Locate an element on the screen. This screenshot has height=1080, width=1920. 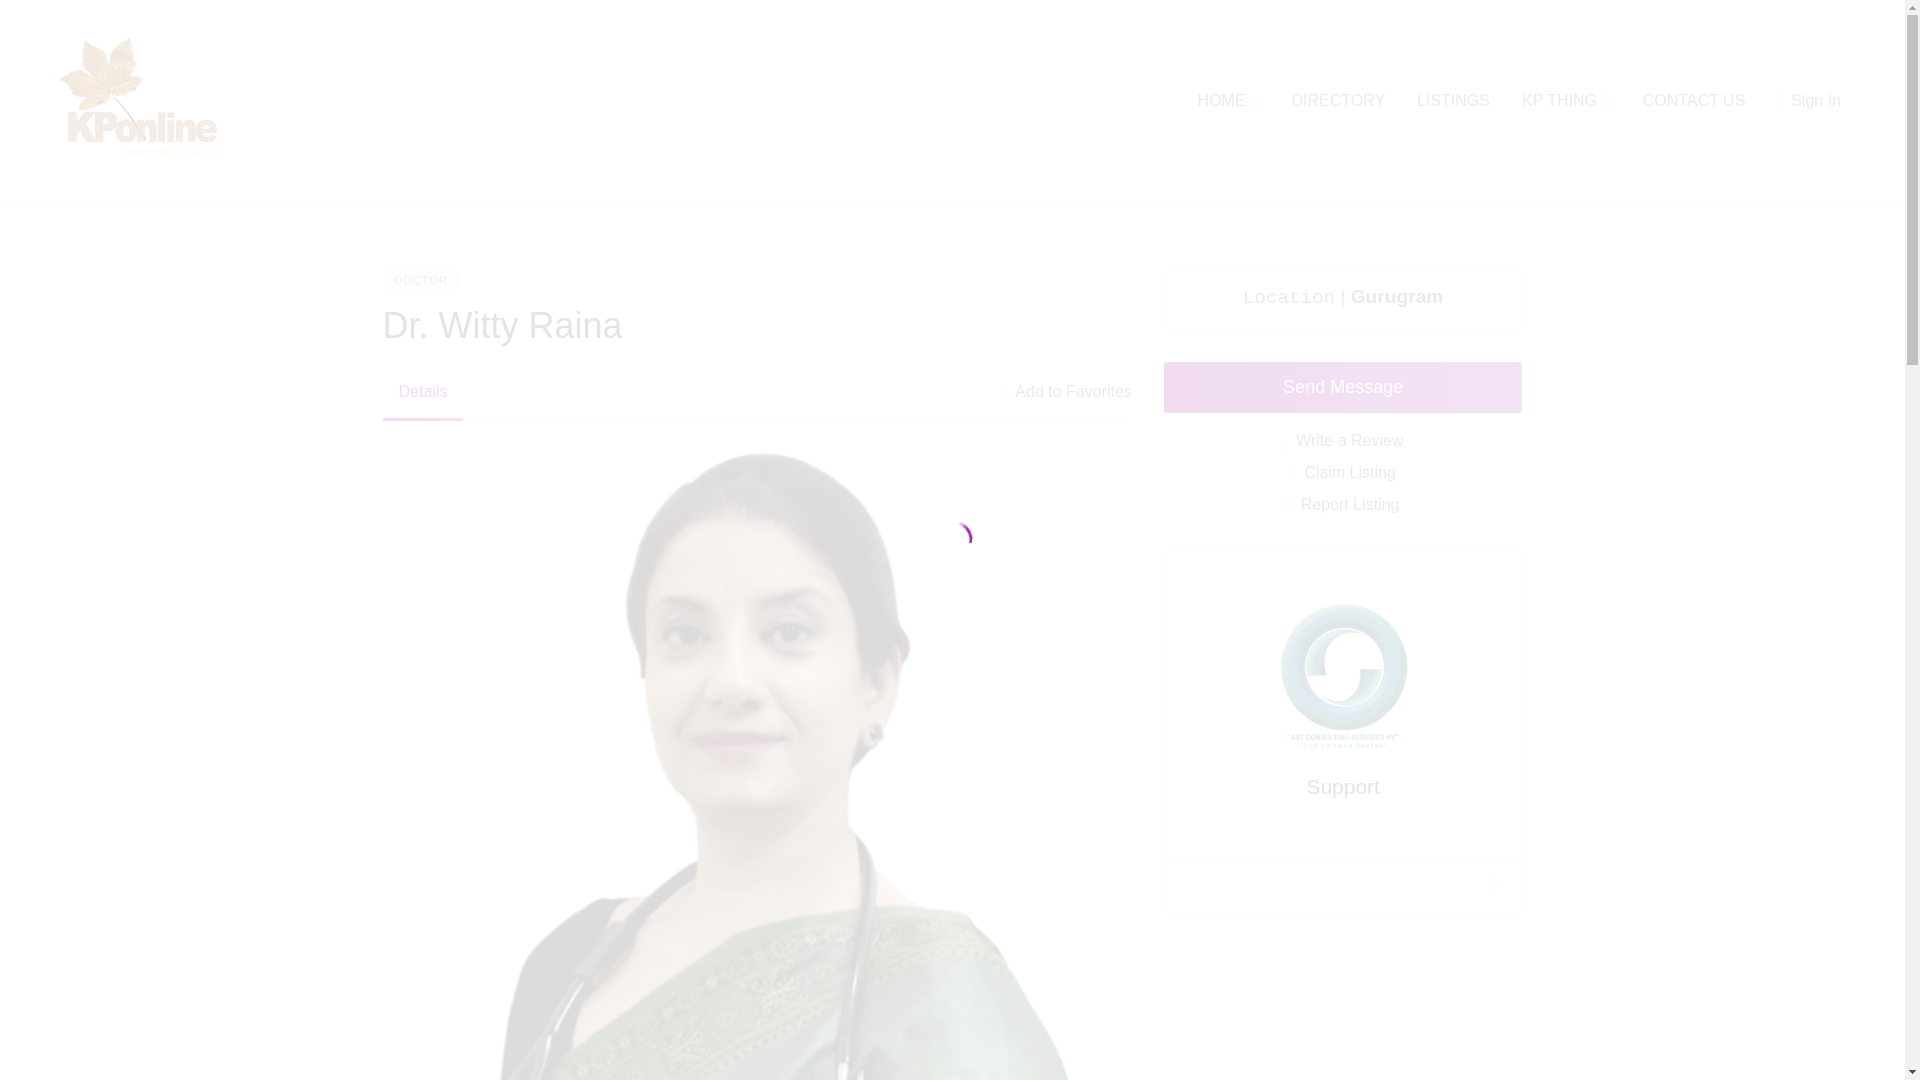
Report Listing is located at coordinates (1342, 504).